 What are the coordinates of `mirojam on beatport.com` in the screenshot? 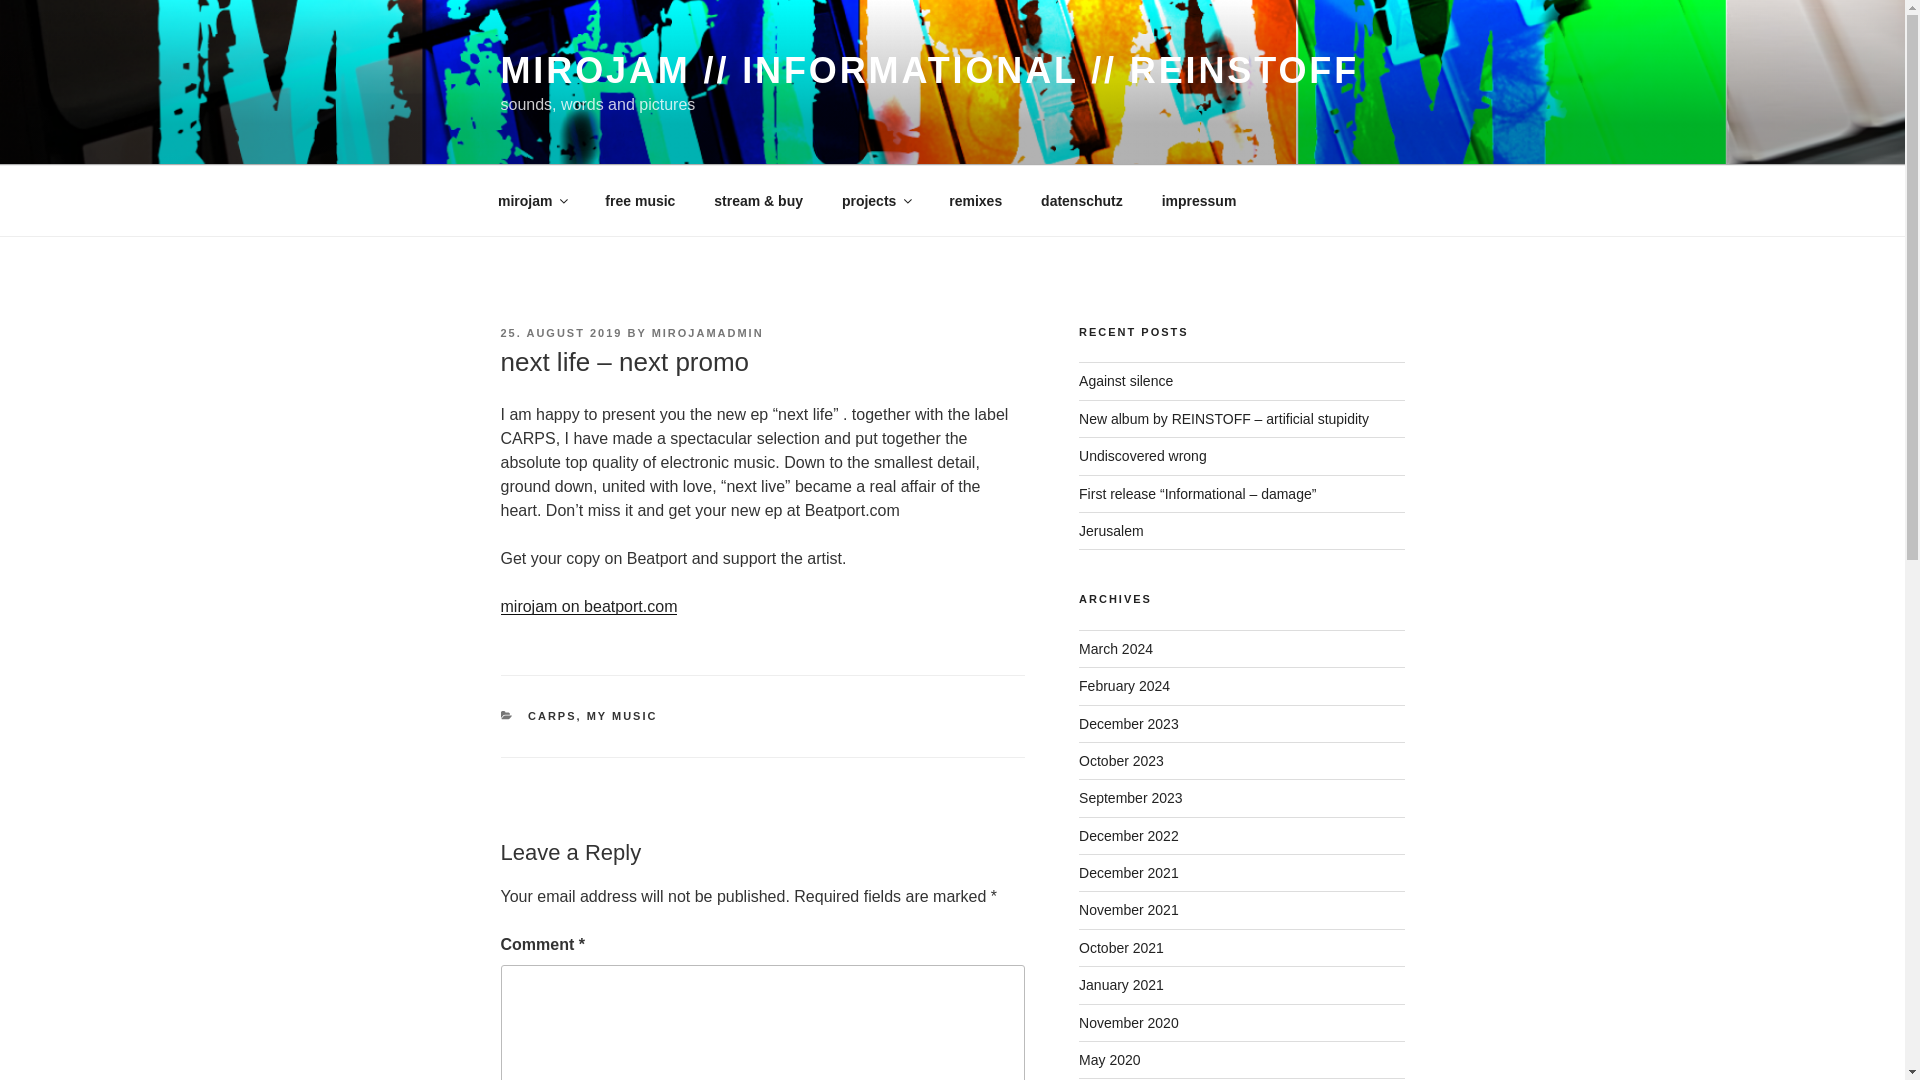 It's located at (588, 606).